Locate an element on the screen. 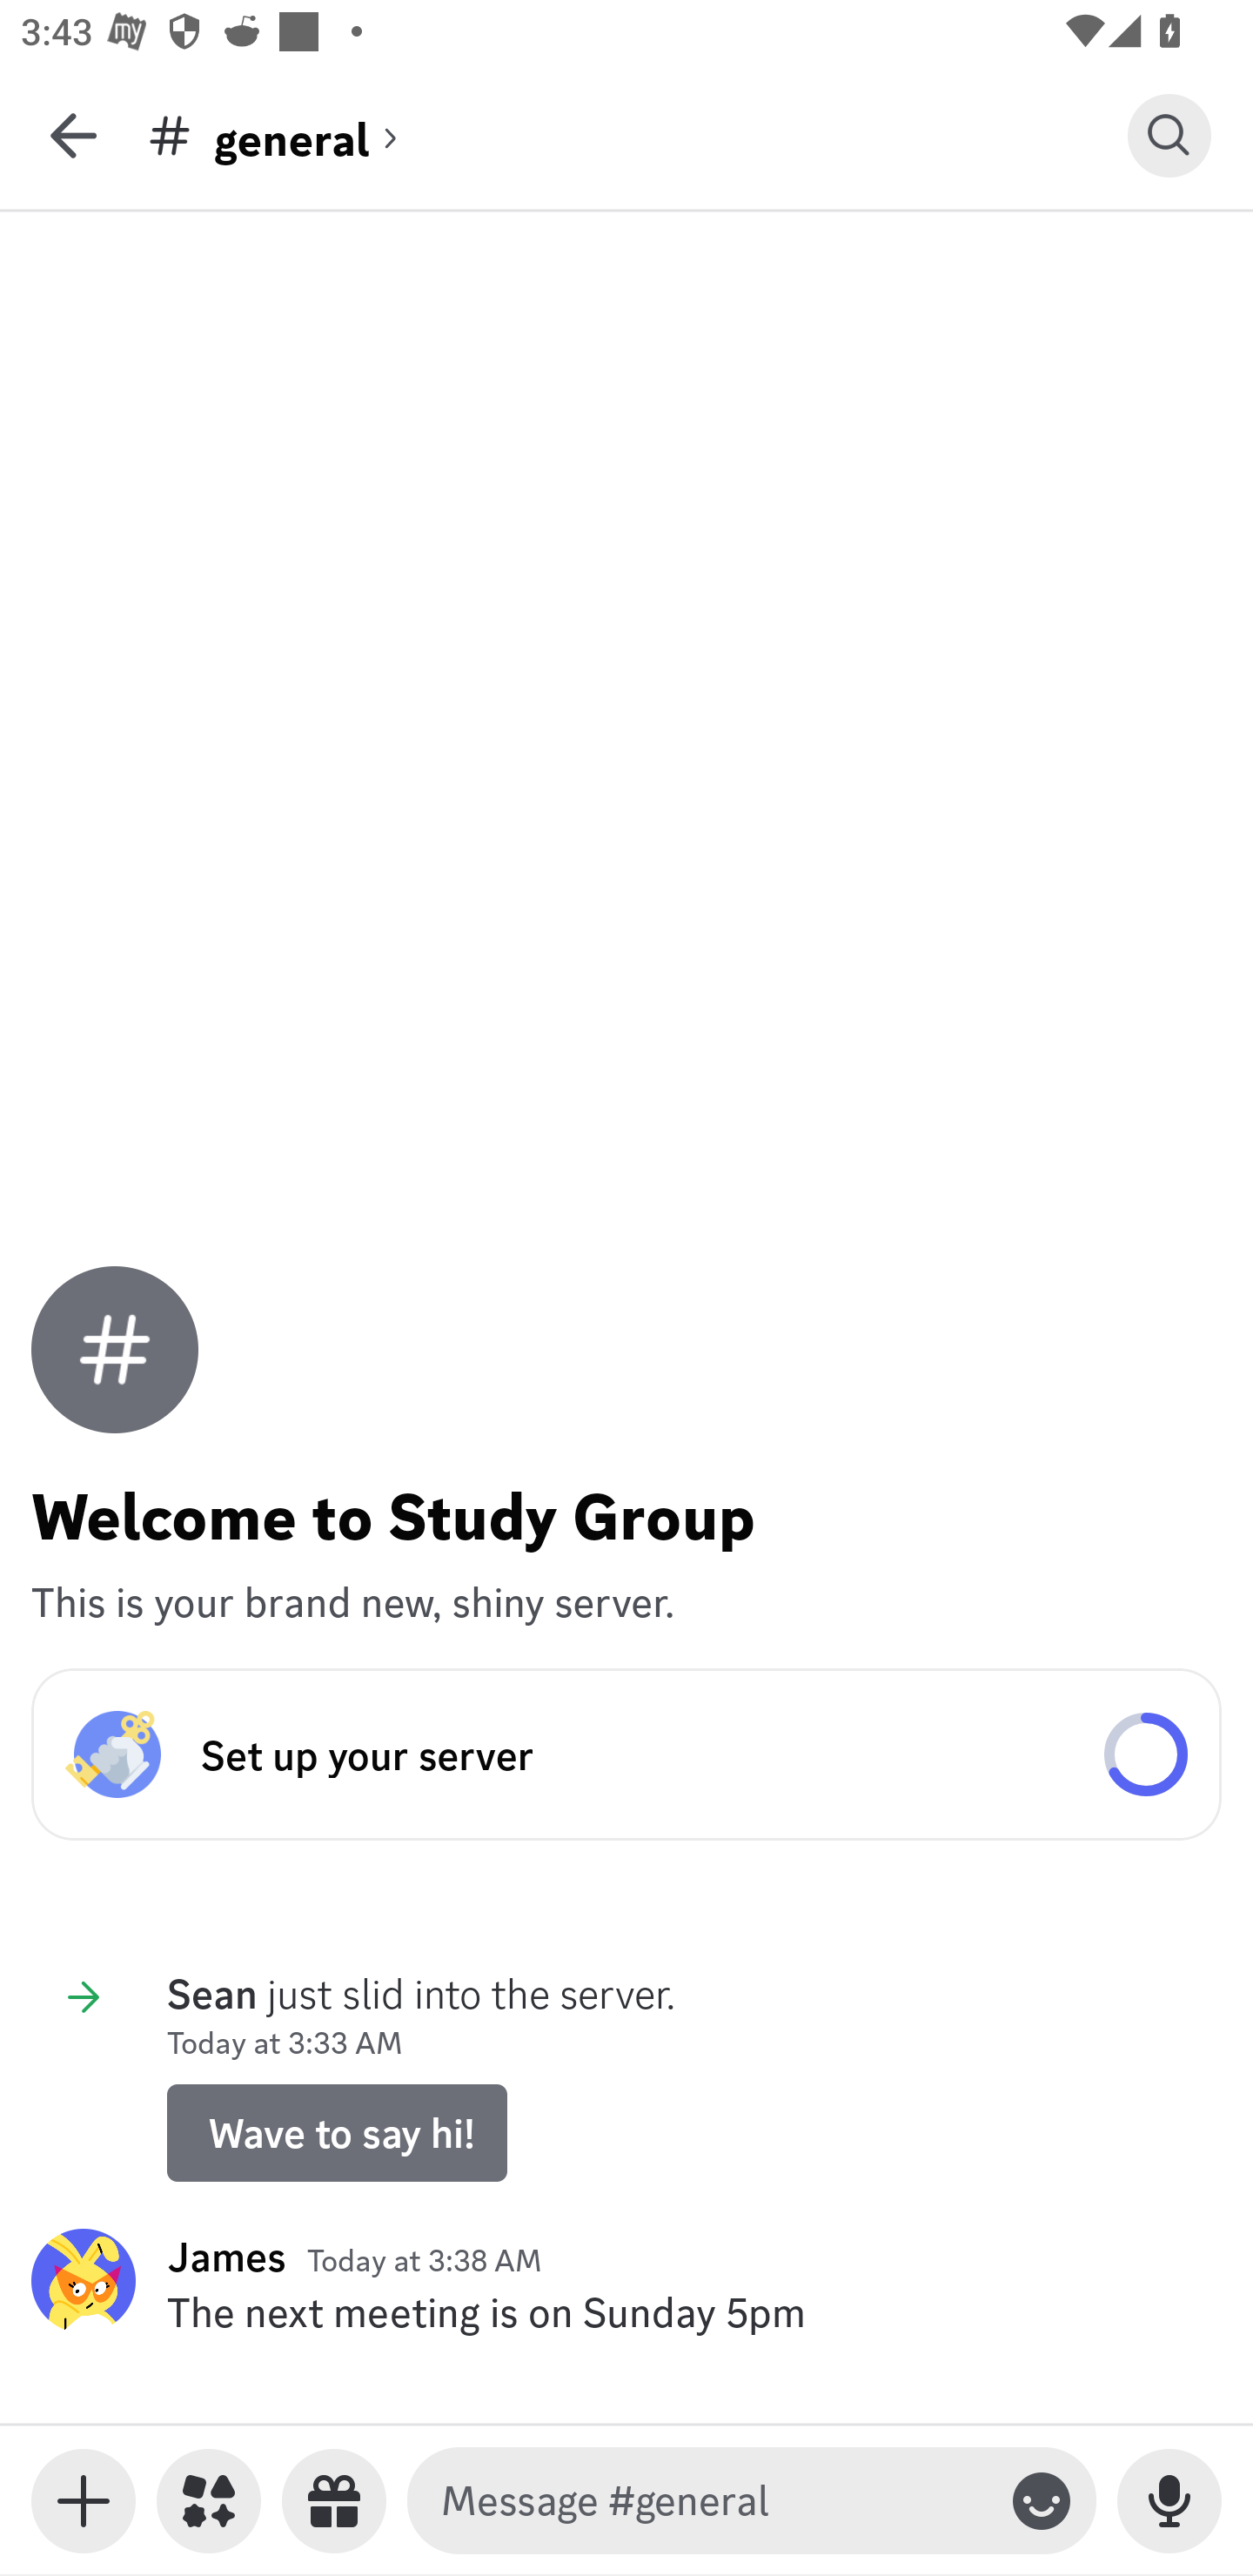 The height and width of the screenshot is (2576, 1253). Send a gift is located at coordinates (334, 2501).